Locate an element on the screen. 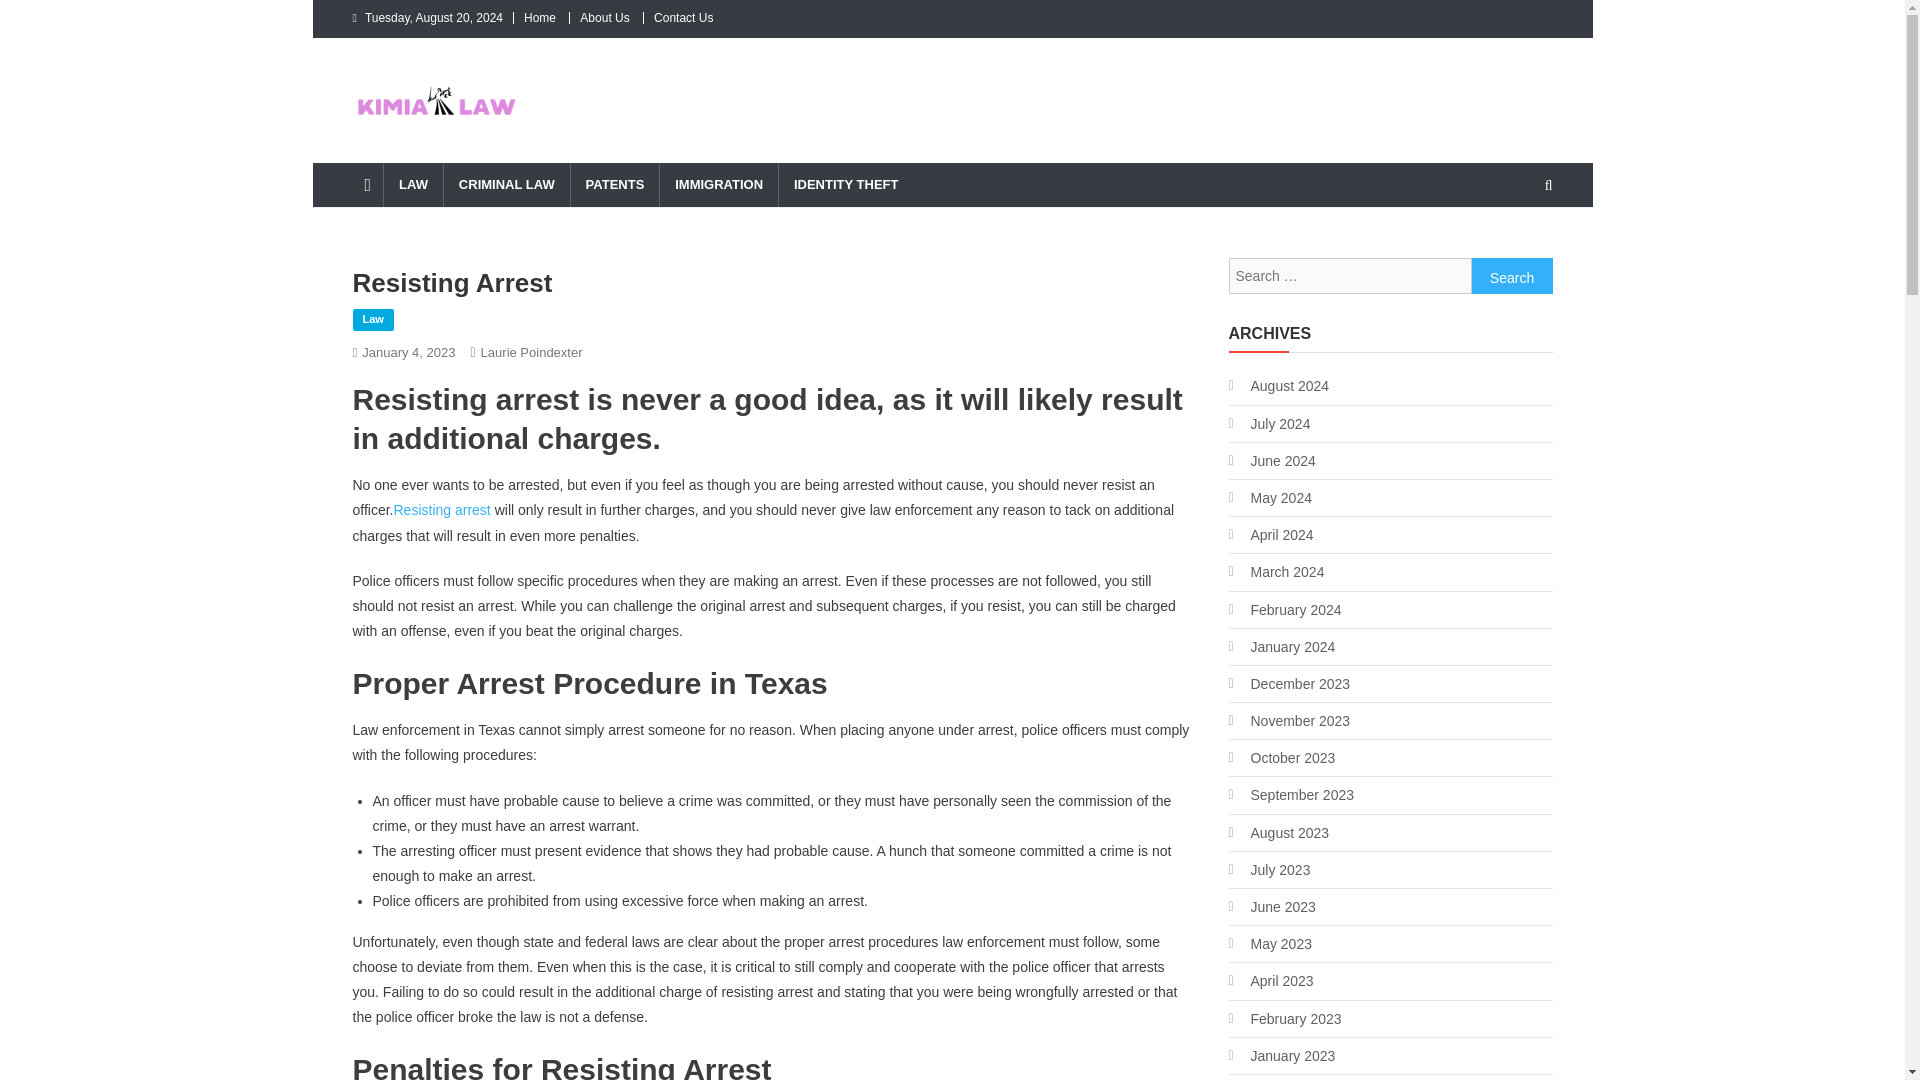 Image resolution: width=1920 pixels, height=1080 pixels. June 2024 is located at coordinates (1272, 461).